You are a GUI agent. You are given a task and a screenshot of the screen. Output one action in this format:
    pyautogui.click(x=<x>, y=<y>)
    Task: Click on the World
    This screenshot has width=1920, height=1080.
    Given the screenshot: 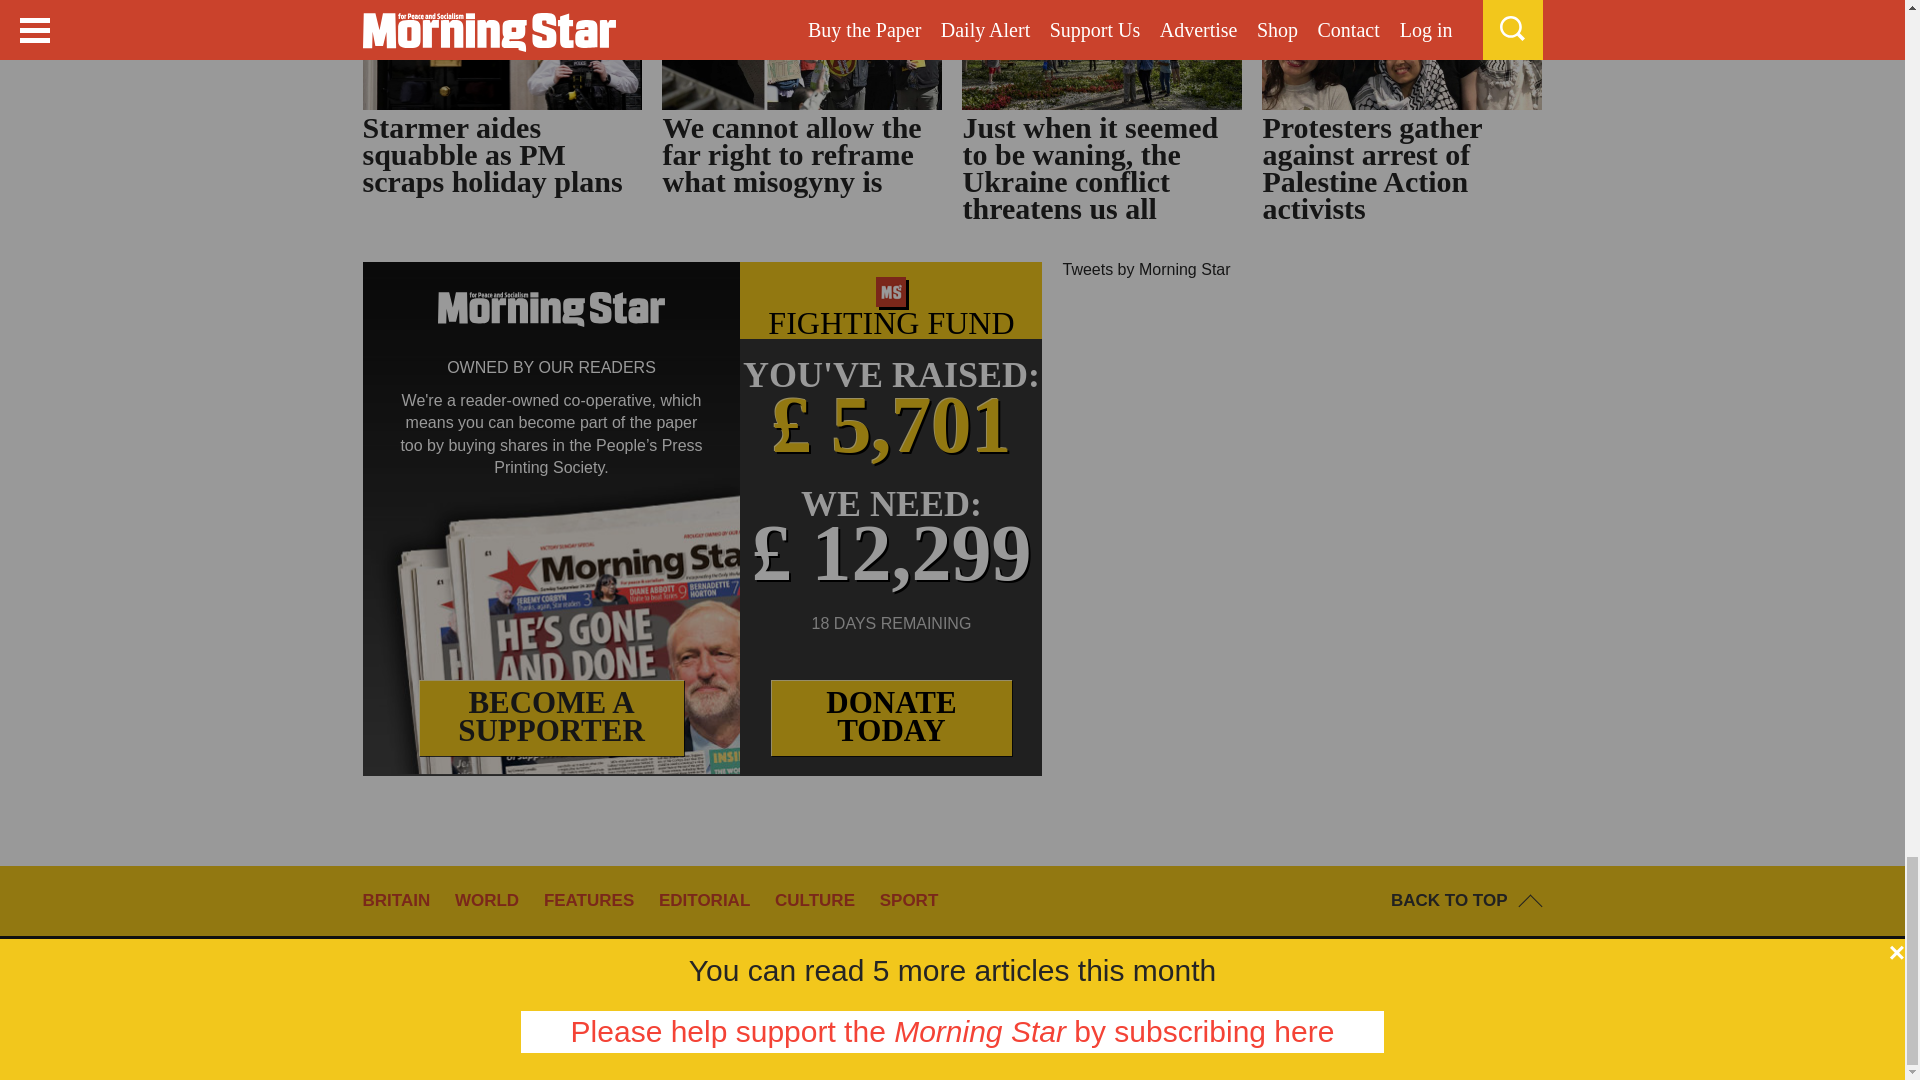 What is the action you would take?
    pyautogui.click(x=497, y=900)
    